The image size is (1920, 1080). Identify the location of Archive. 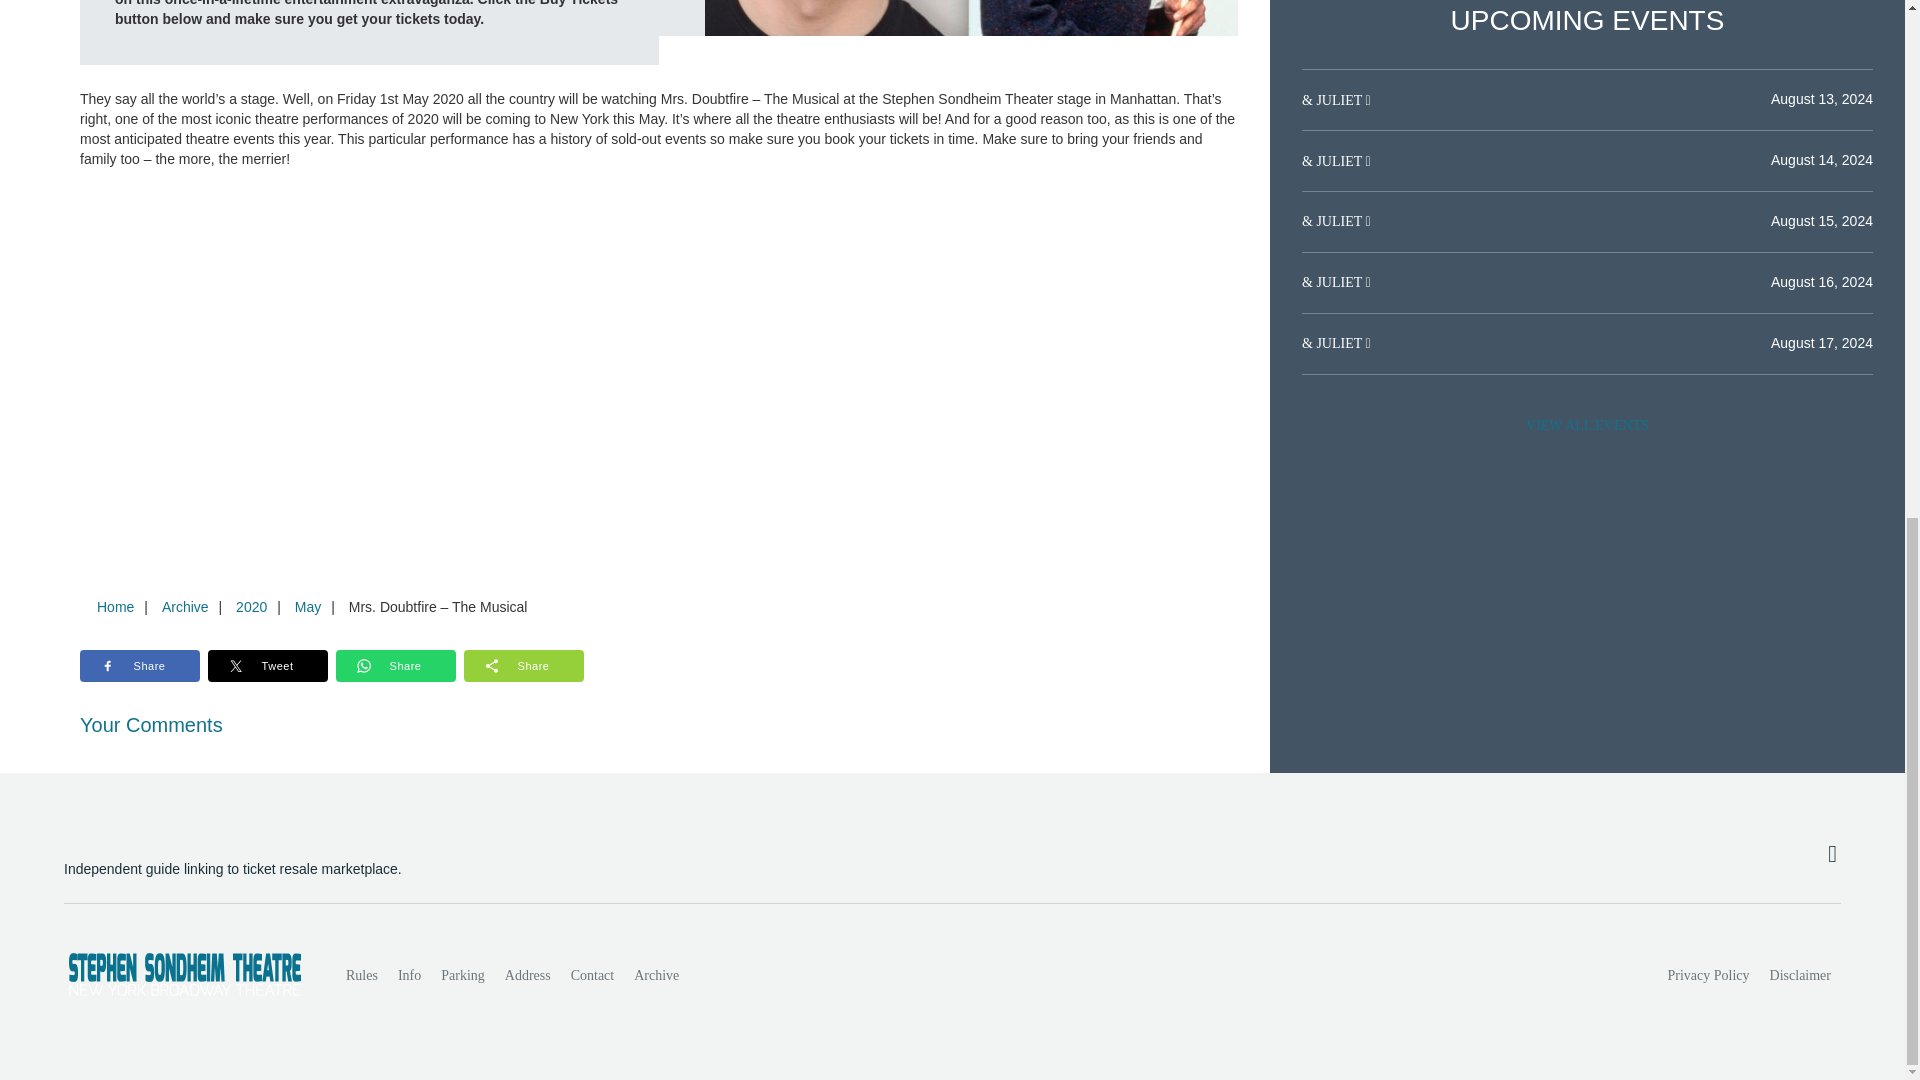
(184, 606).